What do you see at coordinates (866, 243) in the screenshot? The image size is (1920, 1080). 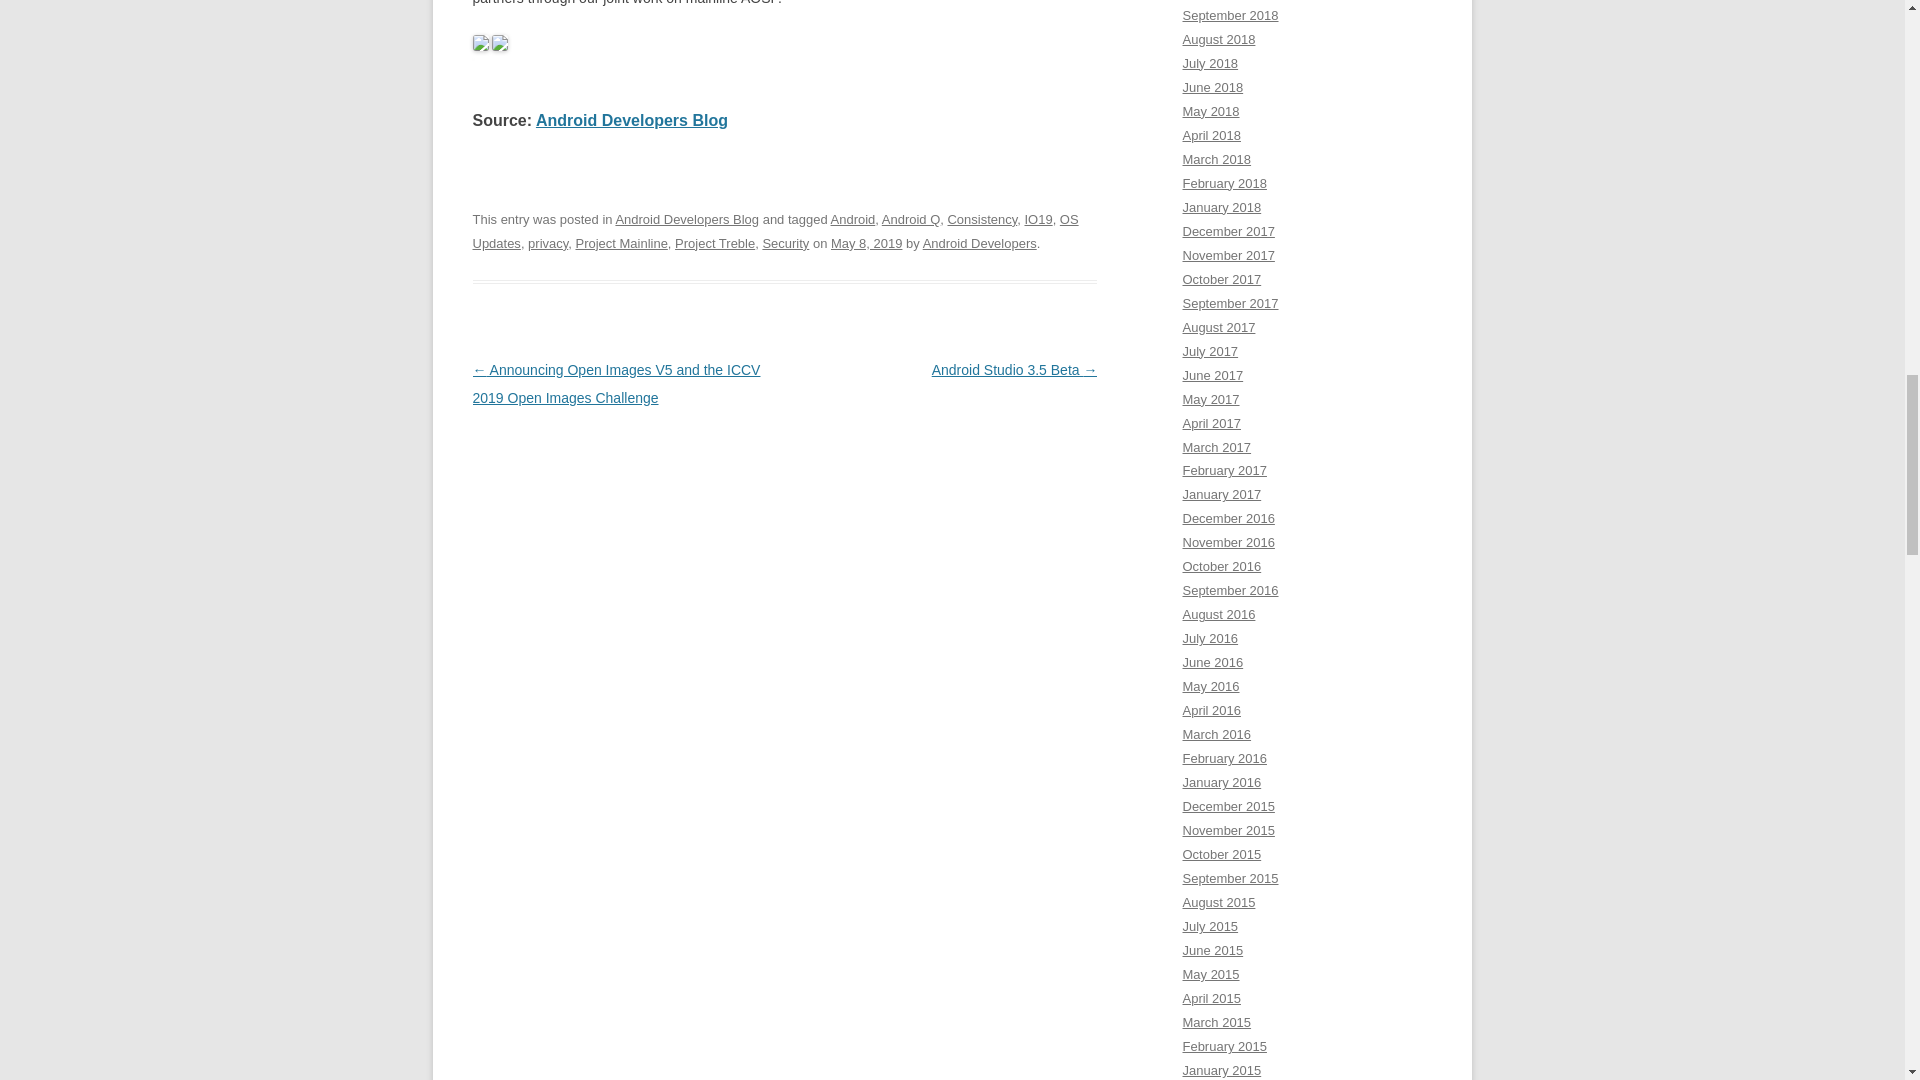 I see `May 8, 2019` at bounding box center [866, 243].